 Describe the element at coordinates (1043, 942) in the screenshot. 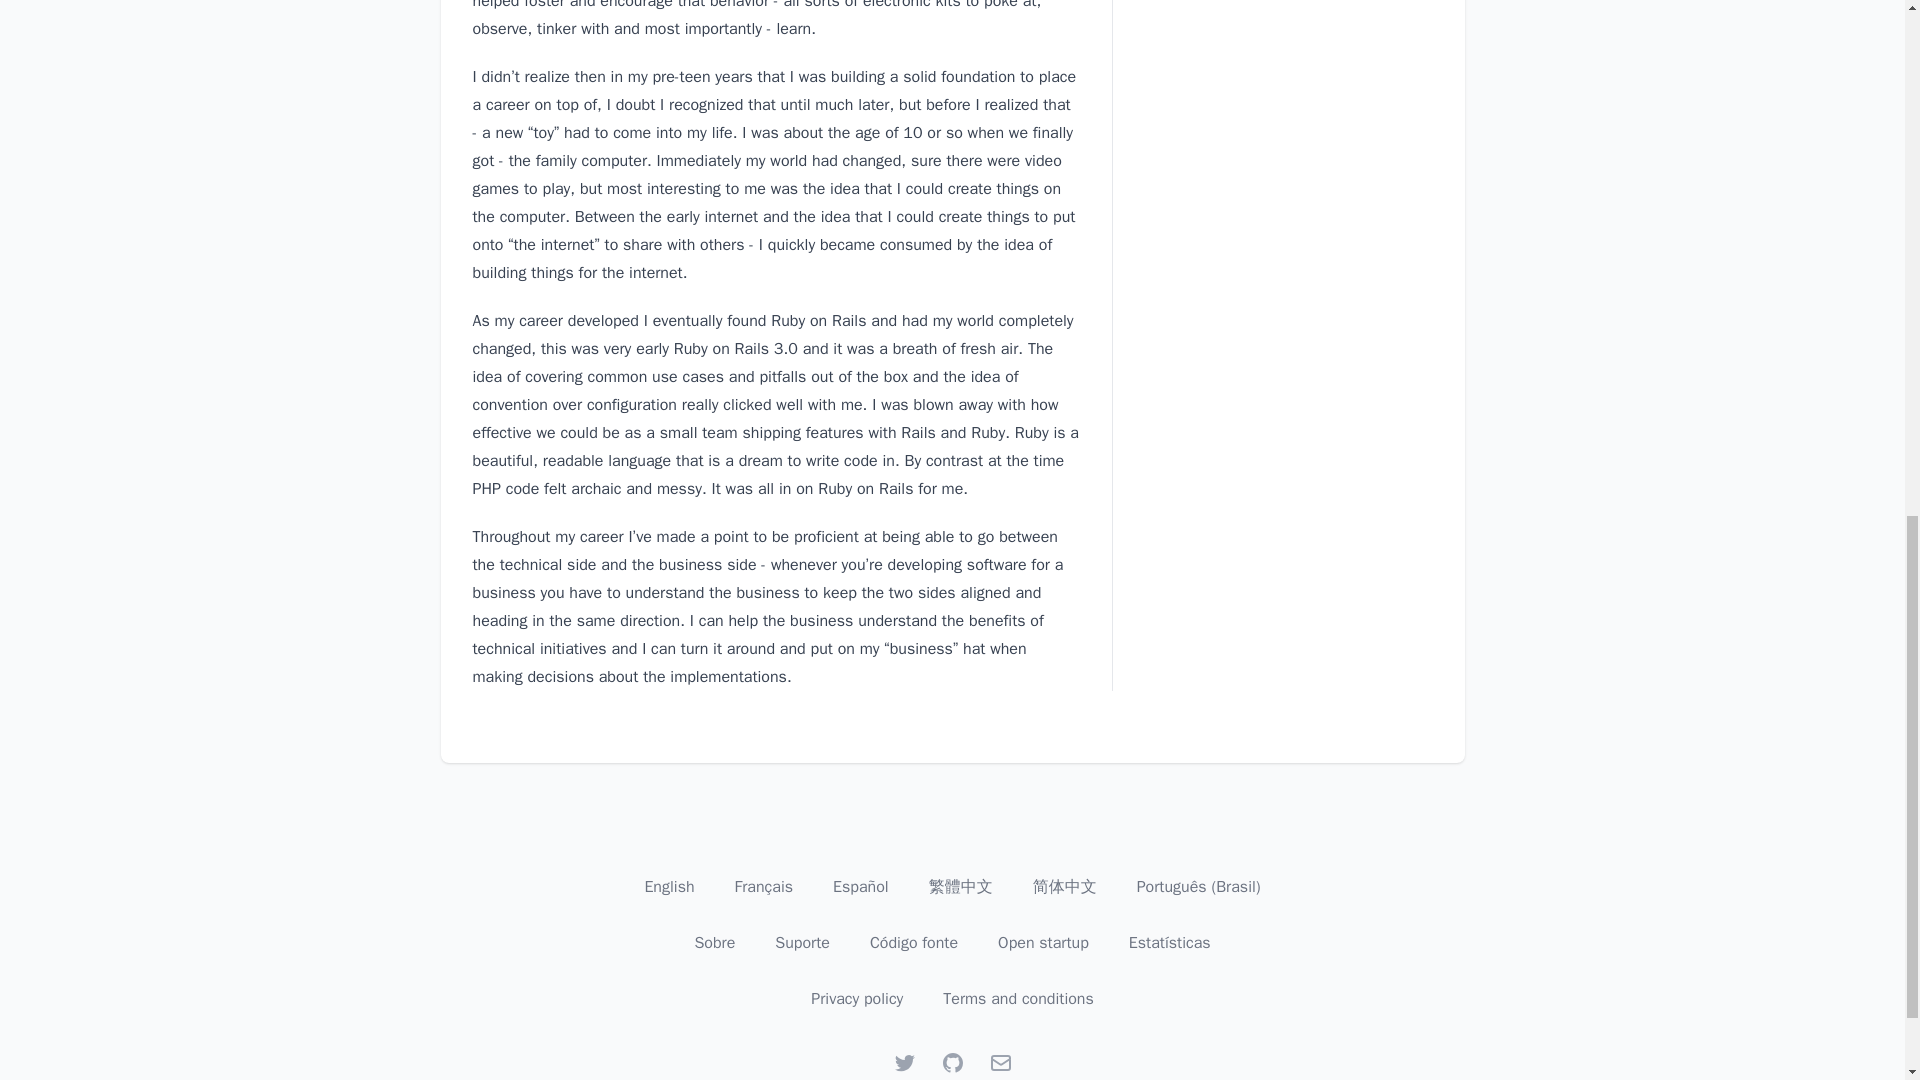

I see `Open startup` at that location.